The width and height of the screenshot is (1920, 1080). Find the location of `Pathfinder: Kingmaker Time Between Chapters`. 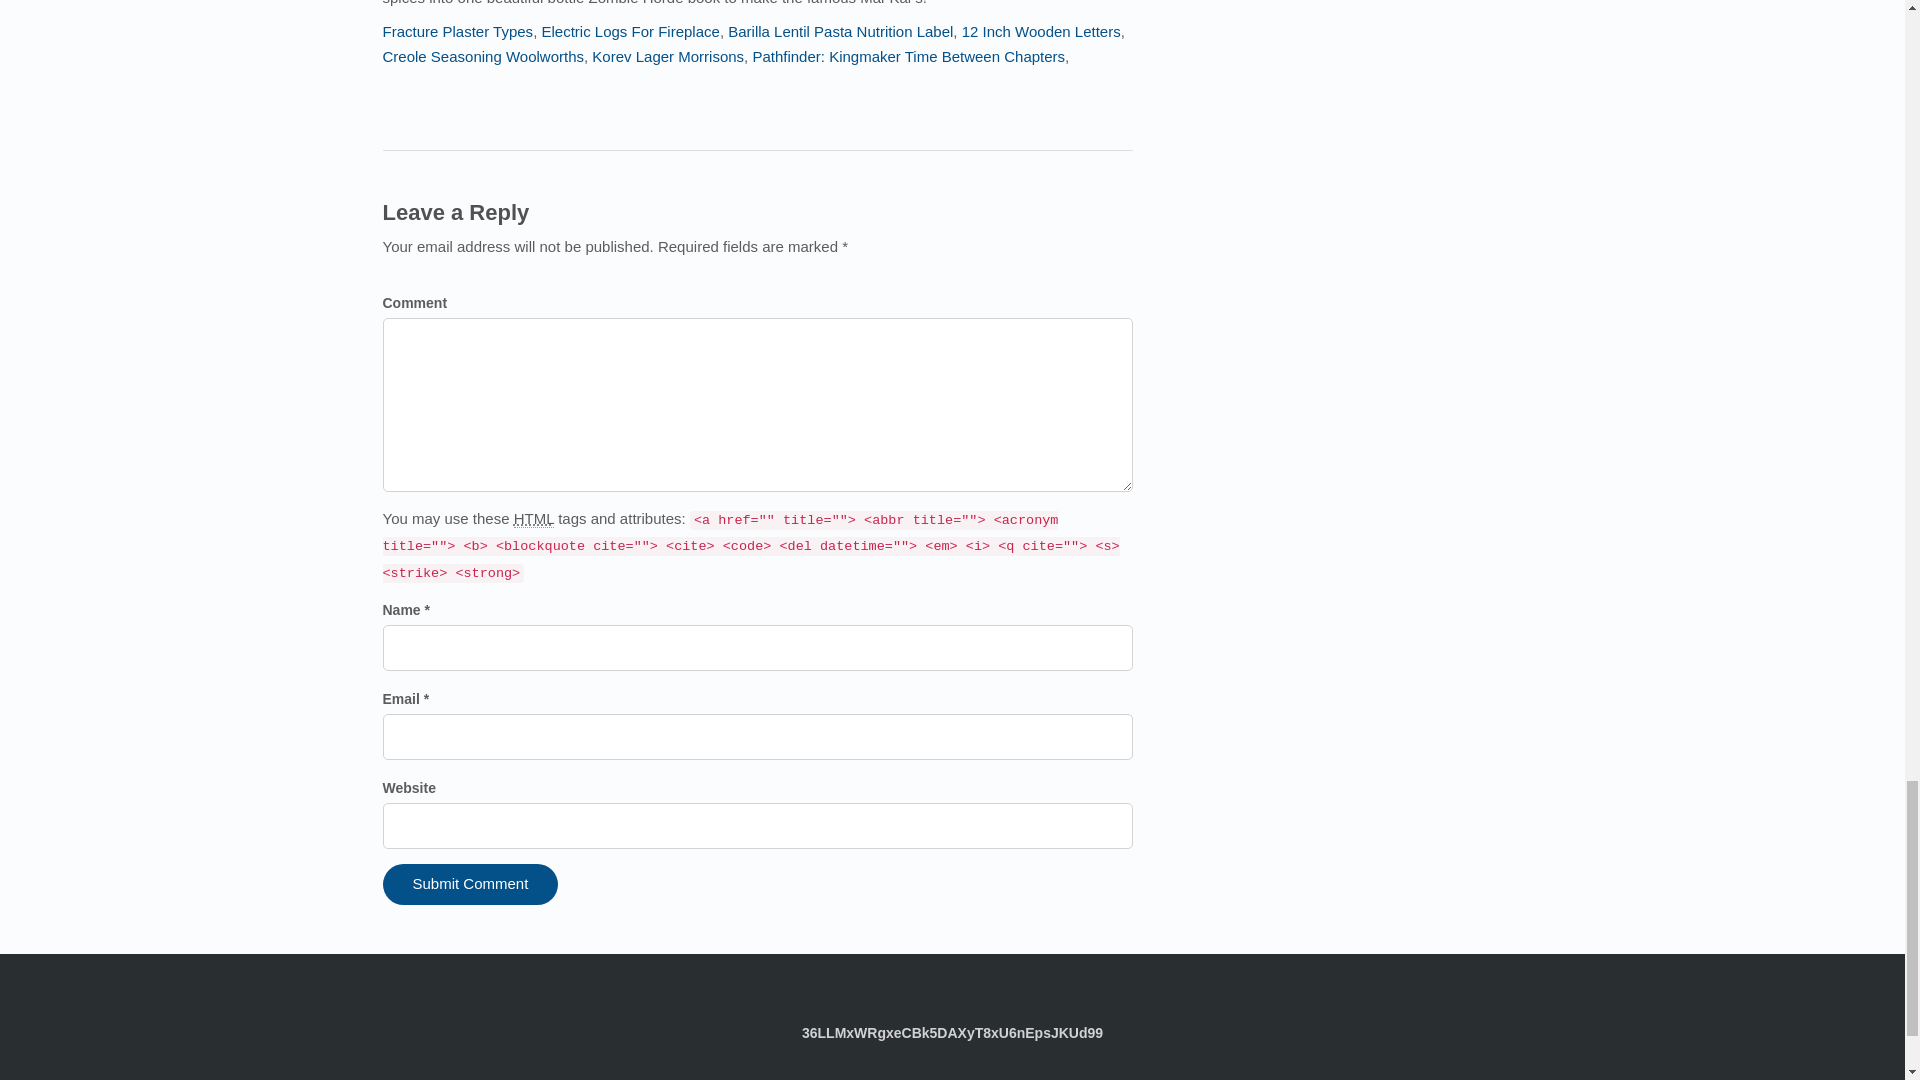

Pathfinder: Kingmaker Time Between Chapters is located at coordinates (908, 56).